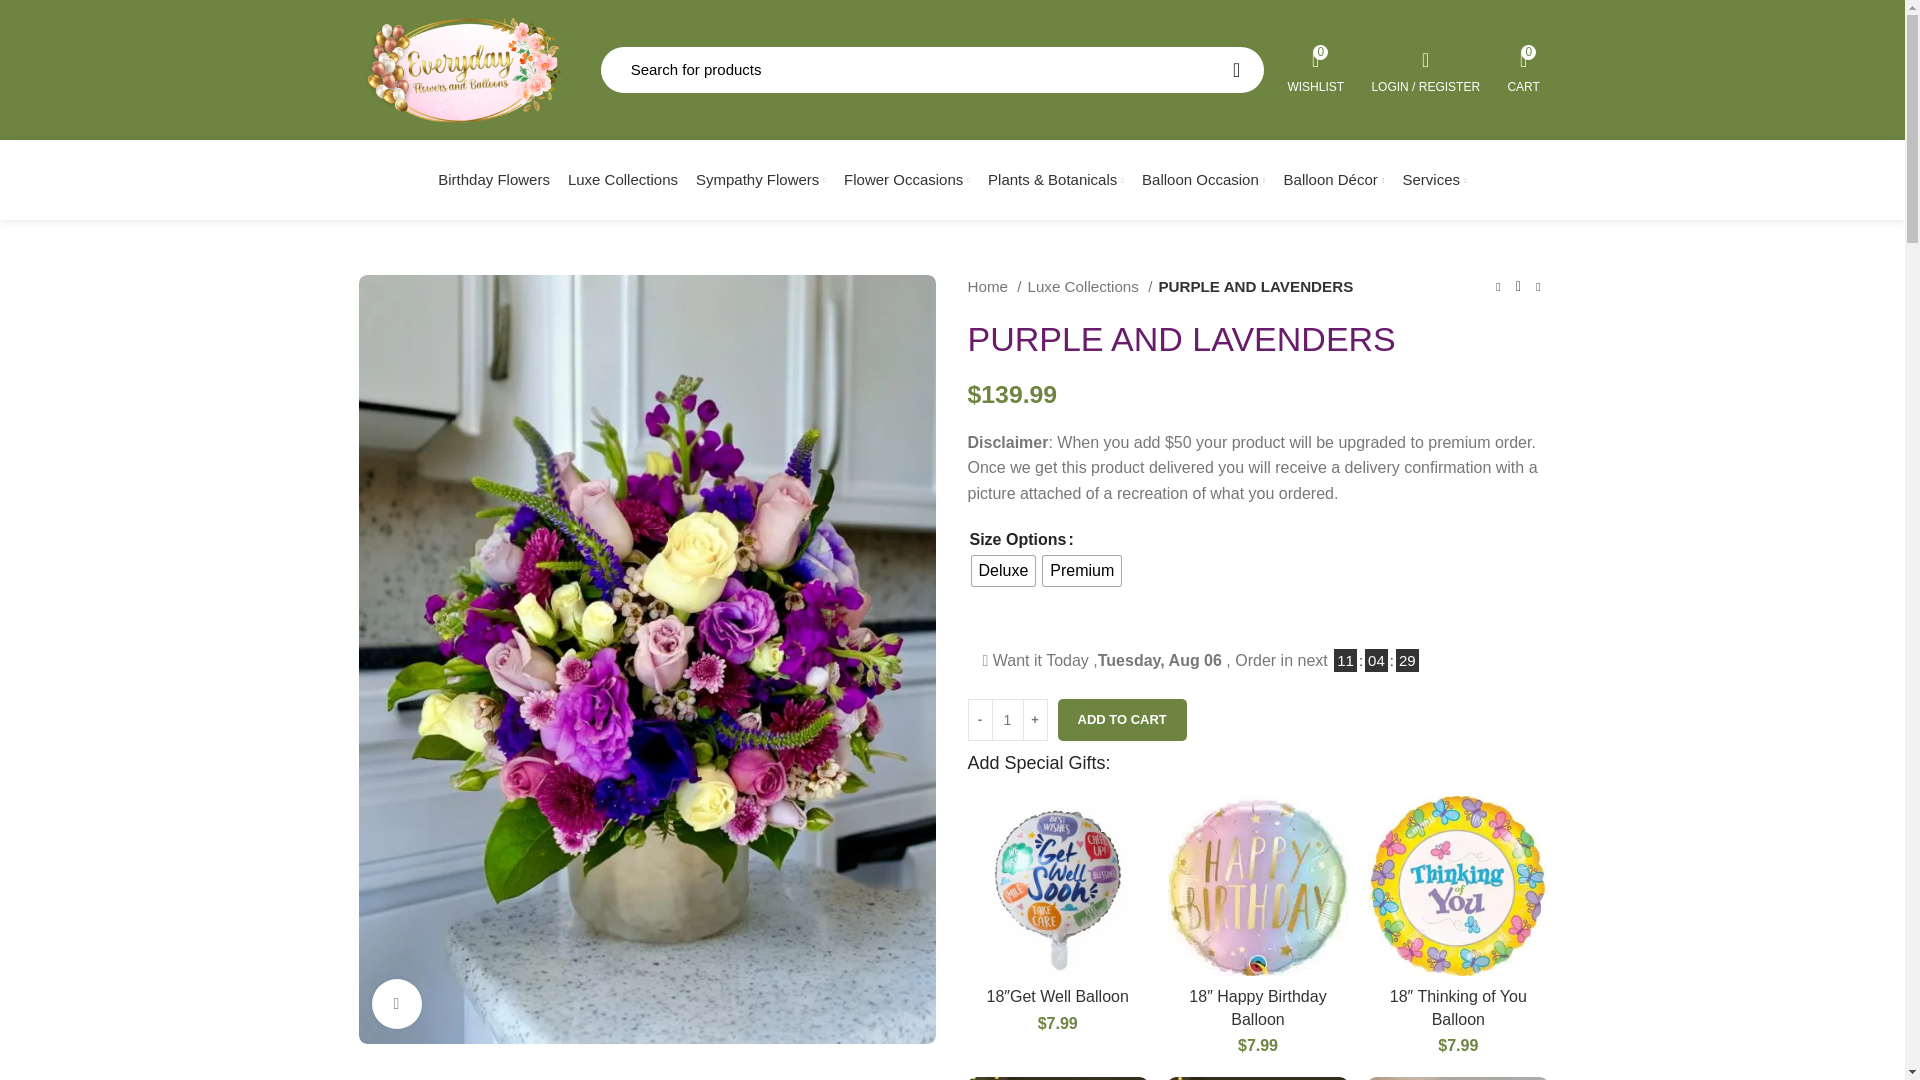 The height and width of the screenshot is (1080, 1920). I want to click on Deluxe, so click(1316, 69).